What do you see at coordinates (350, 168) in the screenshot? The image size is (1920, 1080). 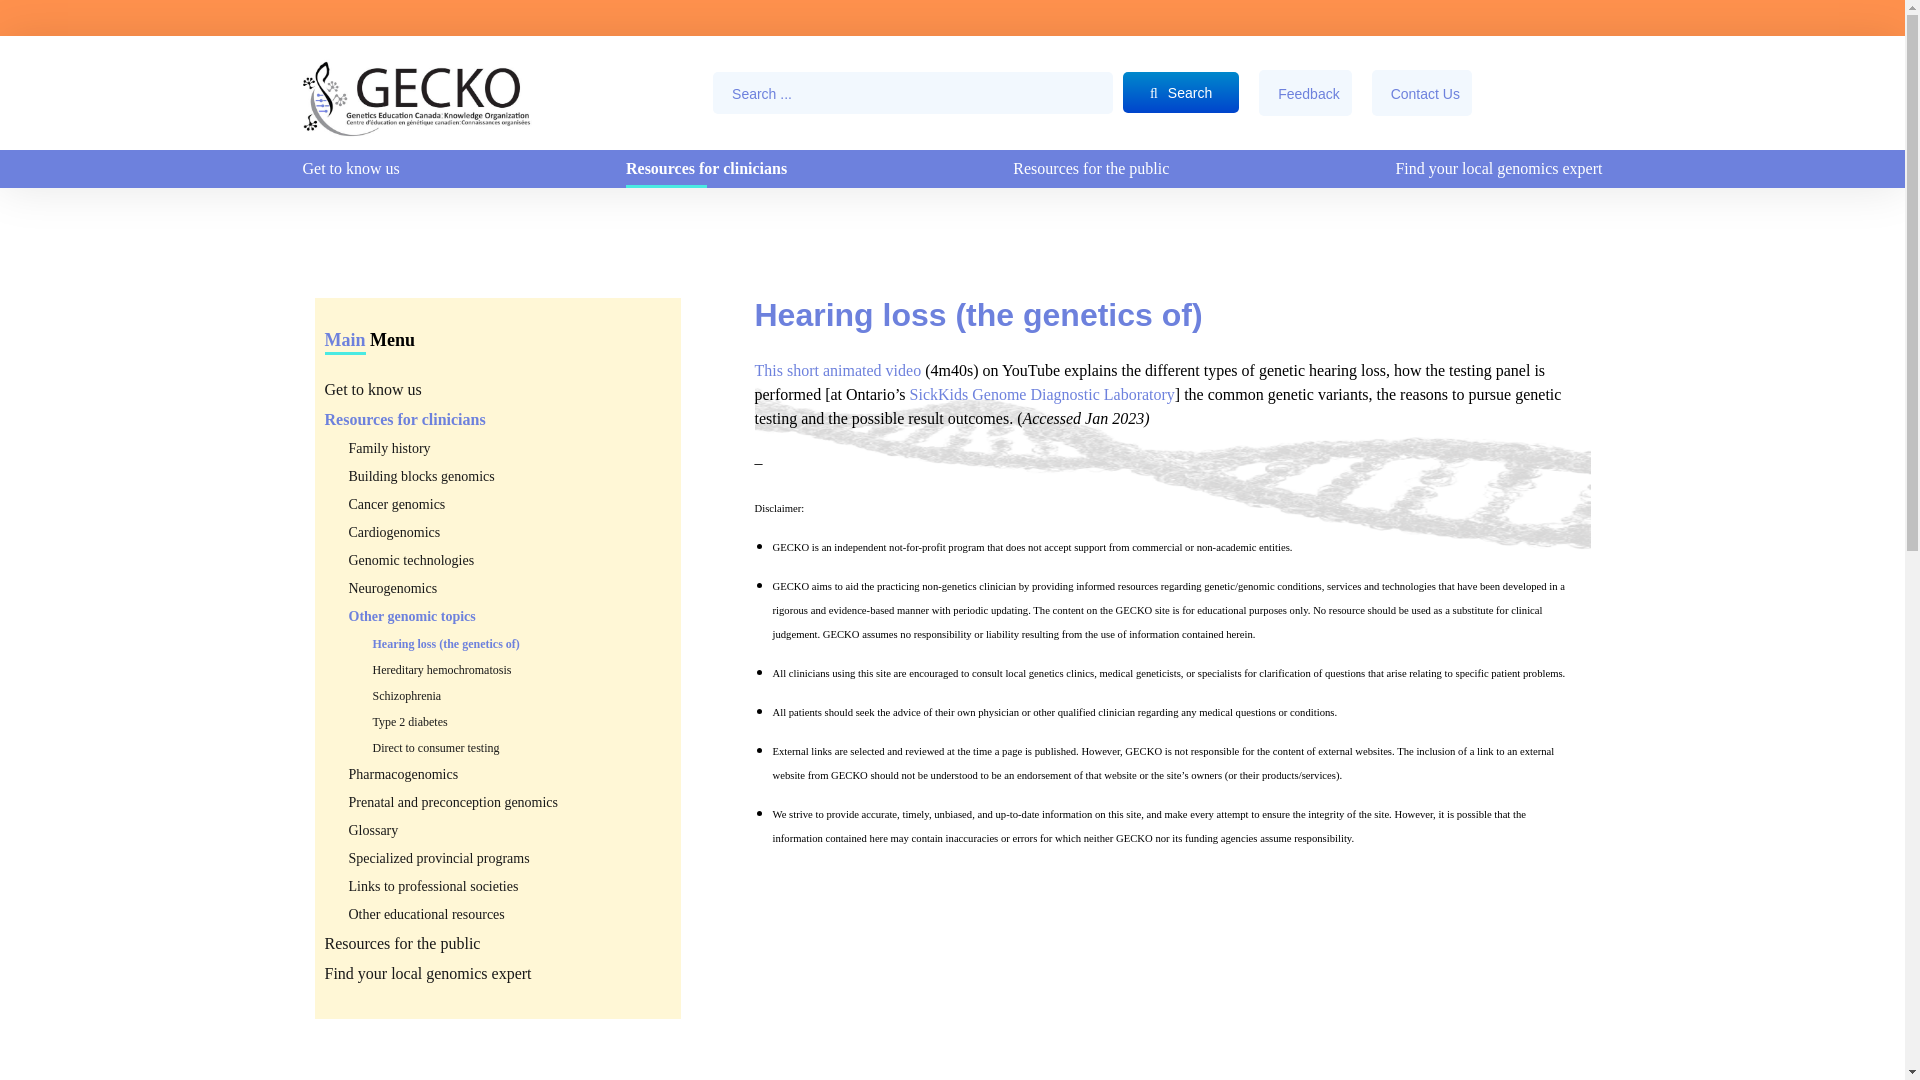 I see `Get to know us` at bounding box center [350, 168].